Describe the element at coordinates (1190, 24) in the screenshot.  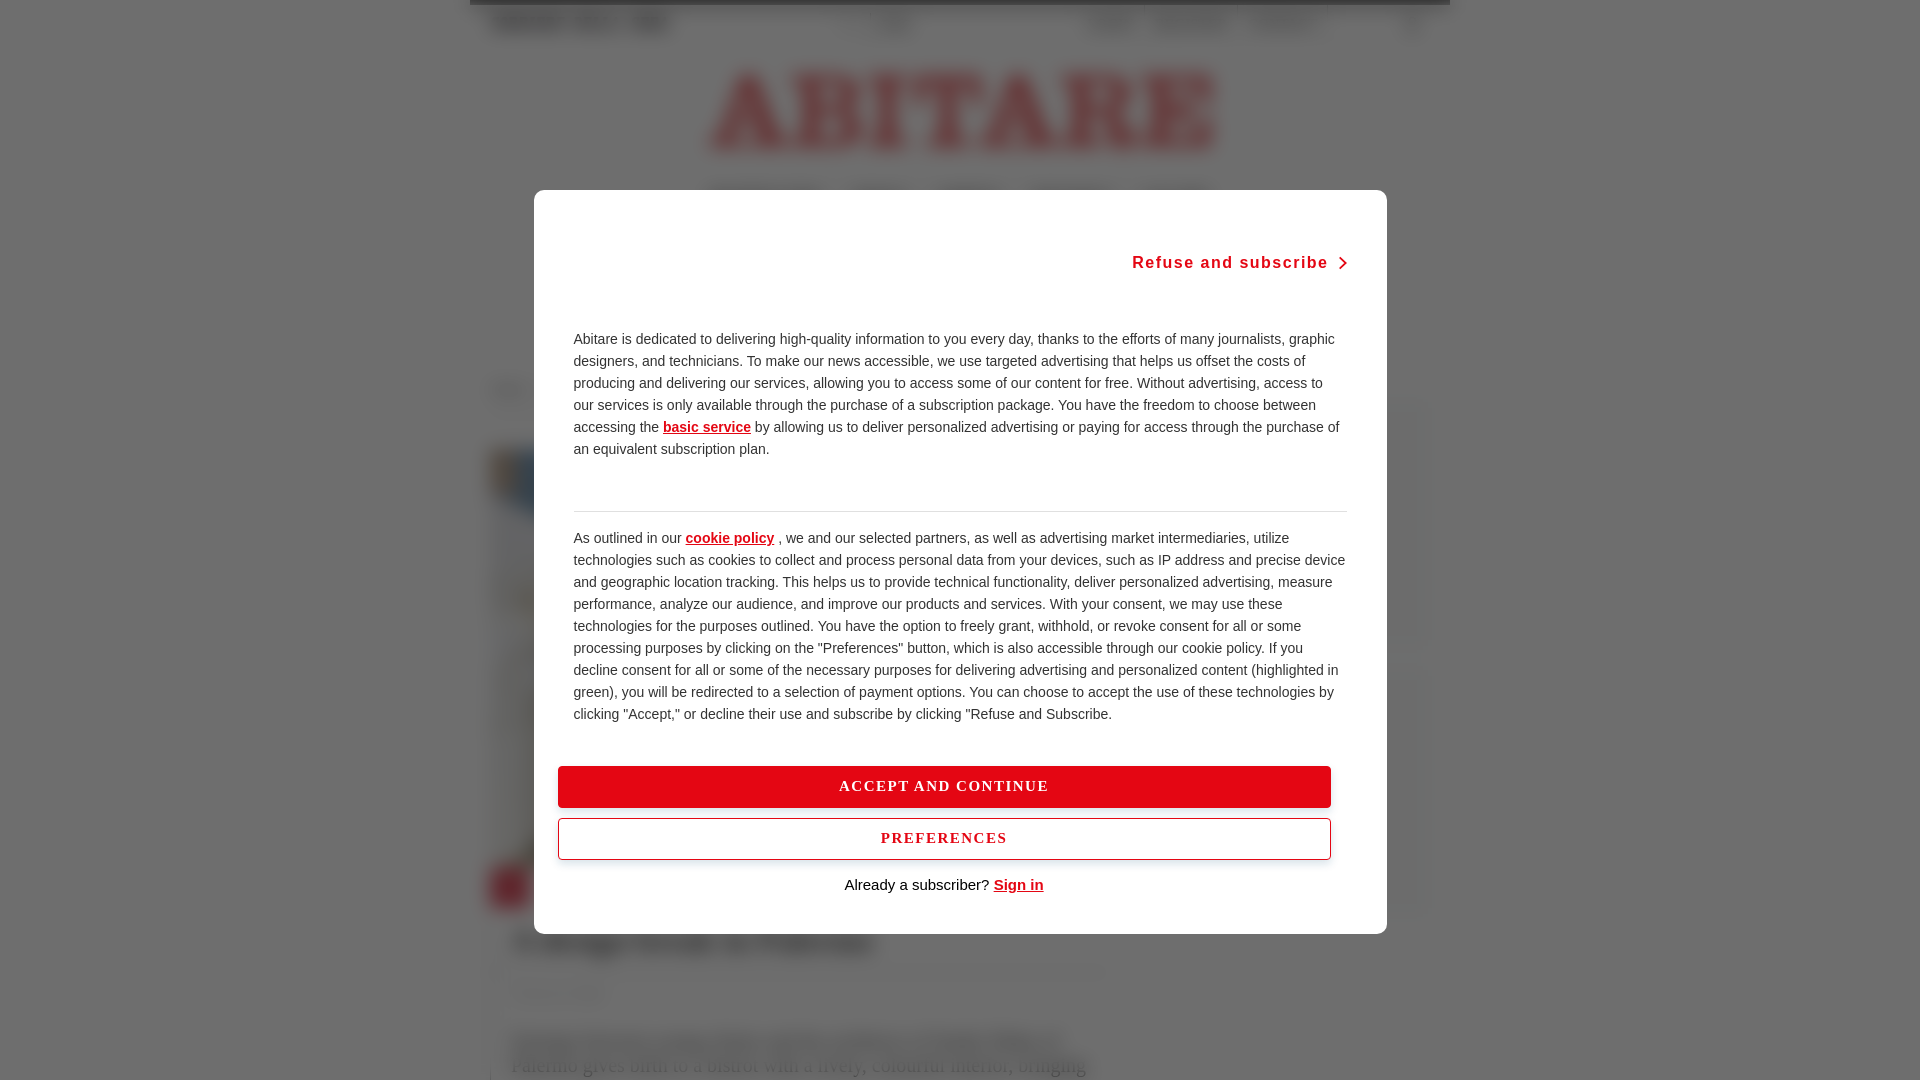
I see `REGISTER` at that location.